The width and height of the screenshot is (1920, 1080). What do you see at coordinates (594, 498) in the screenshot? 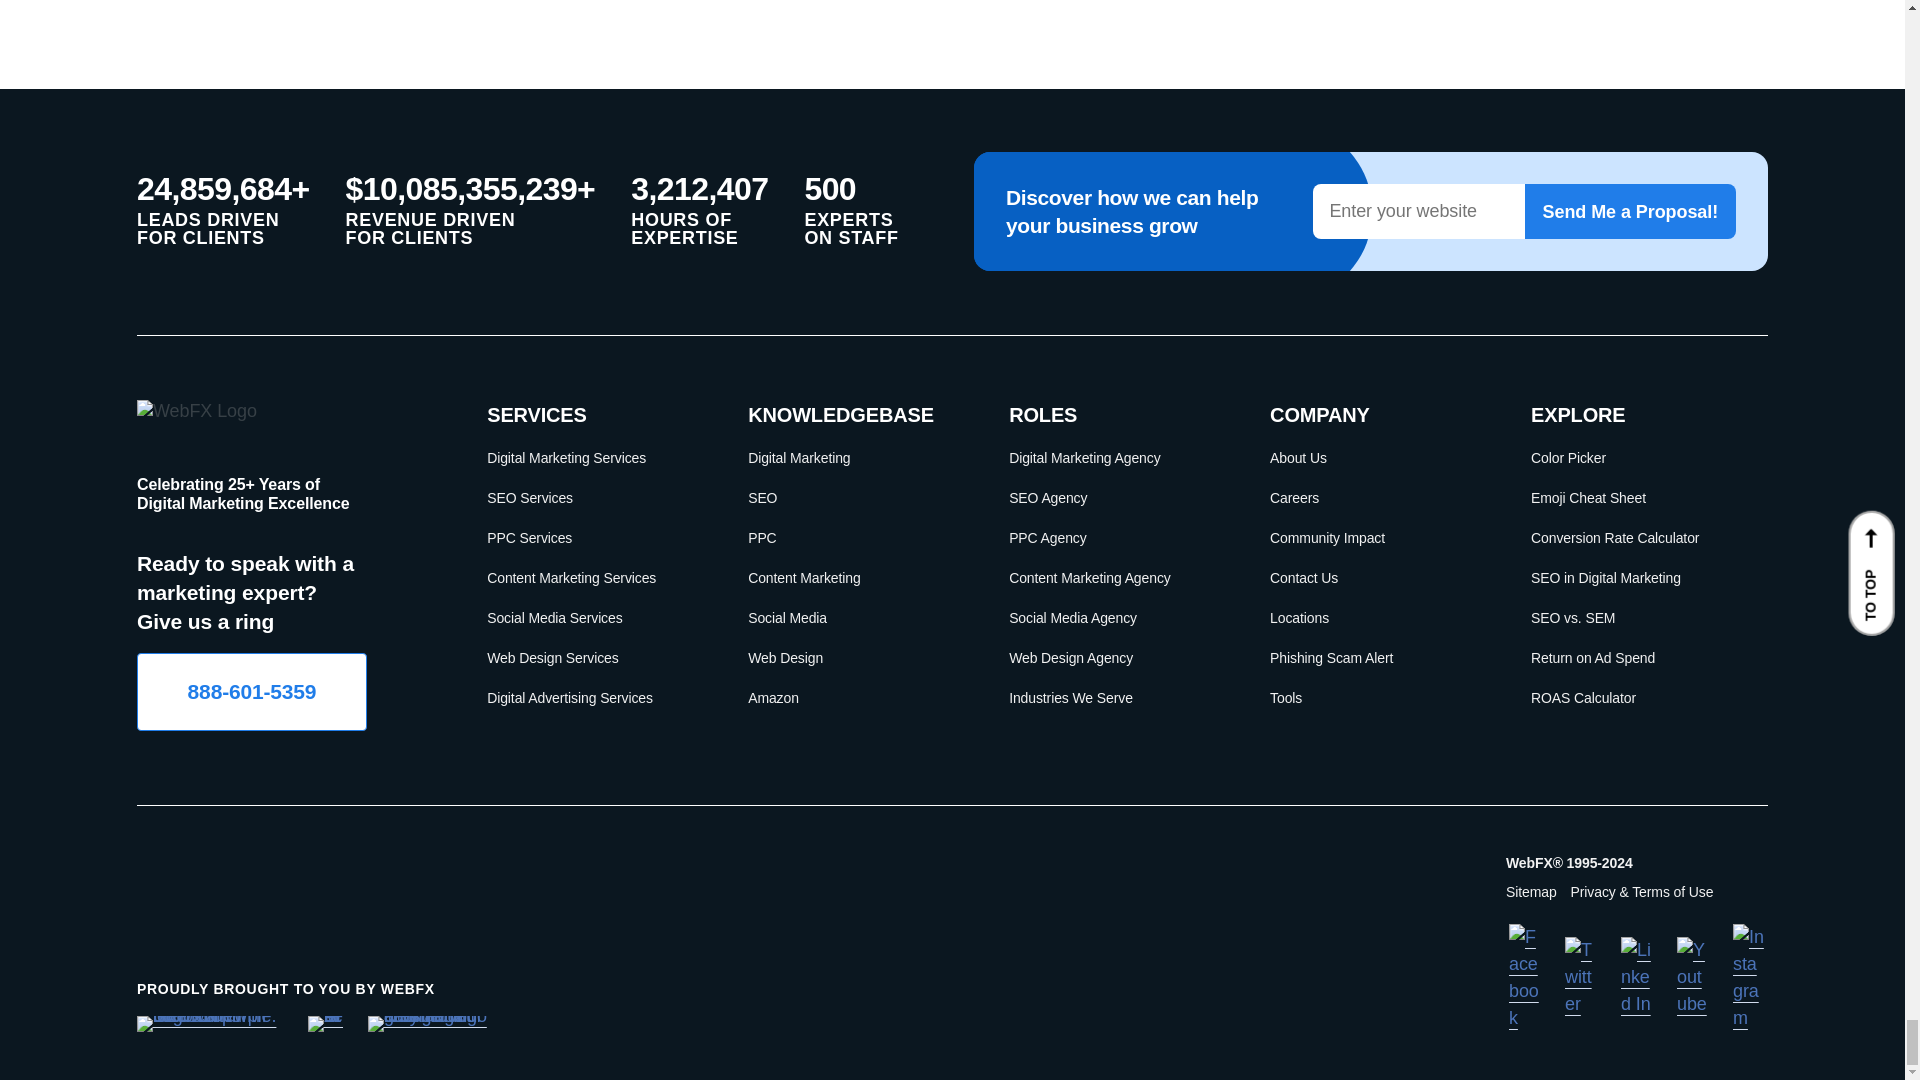
I see `View plans and pricing` at bounding box center [594, 498].